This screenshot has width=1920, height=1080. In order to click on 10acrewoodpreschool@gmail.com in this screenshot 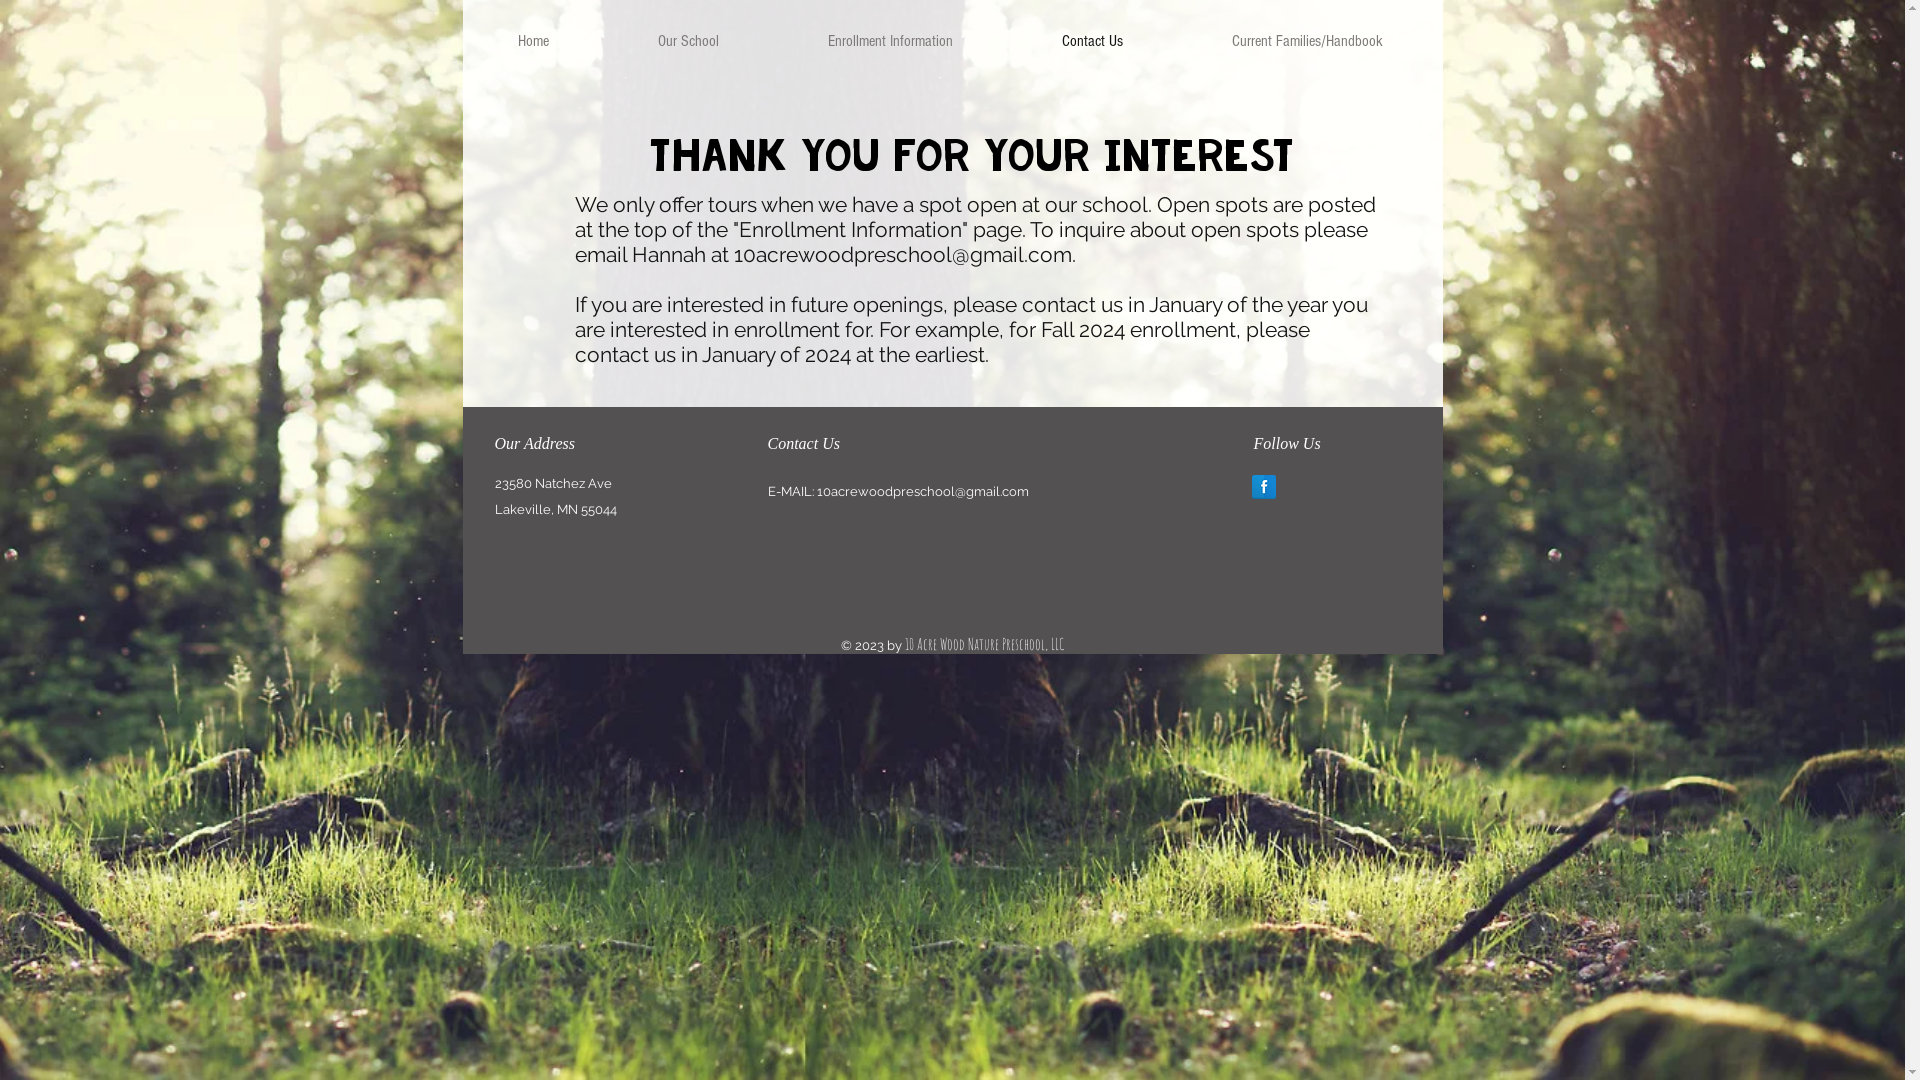, I will do `click(903, 254)`.